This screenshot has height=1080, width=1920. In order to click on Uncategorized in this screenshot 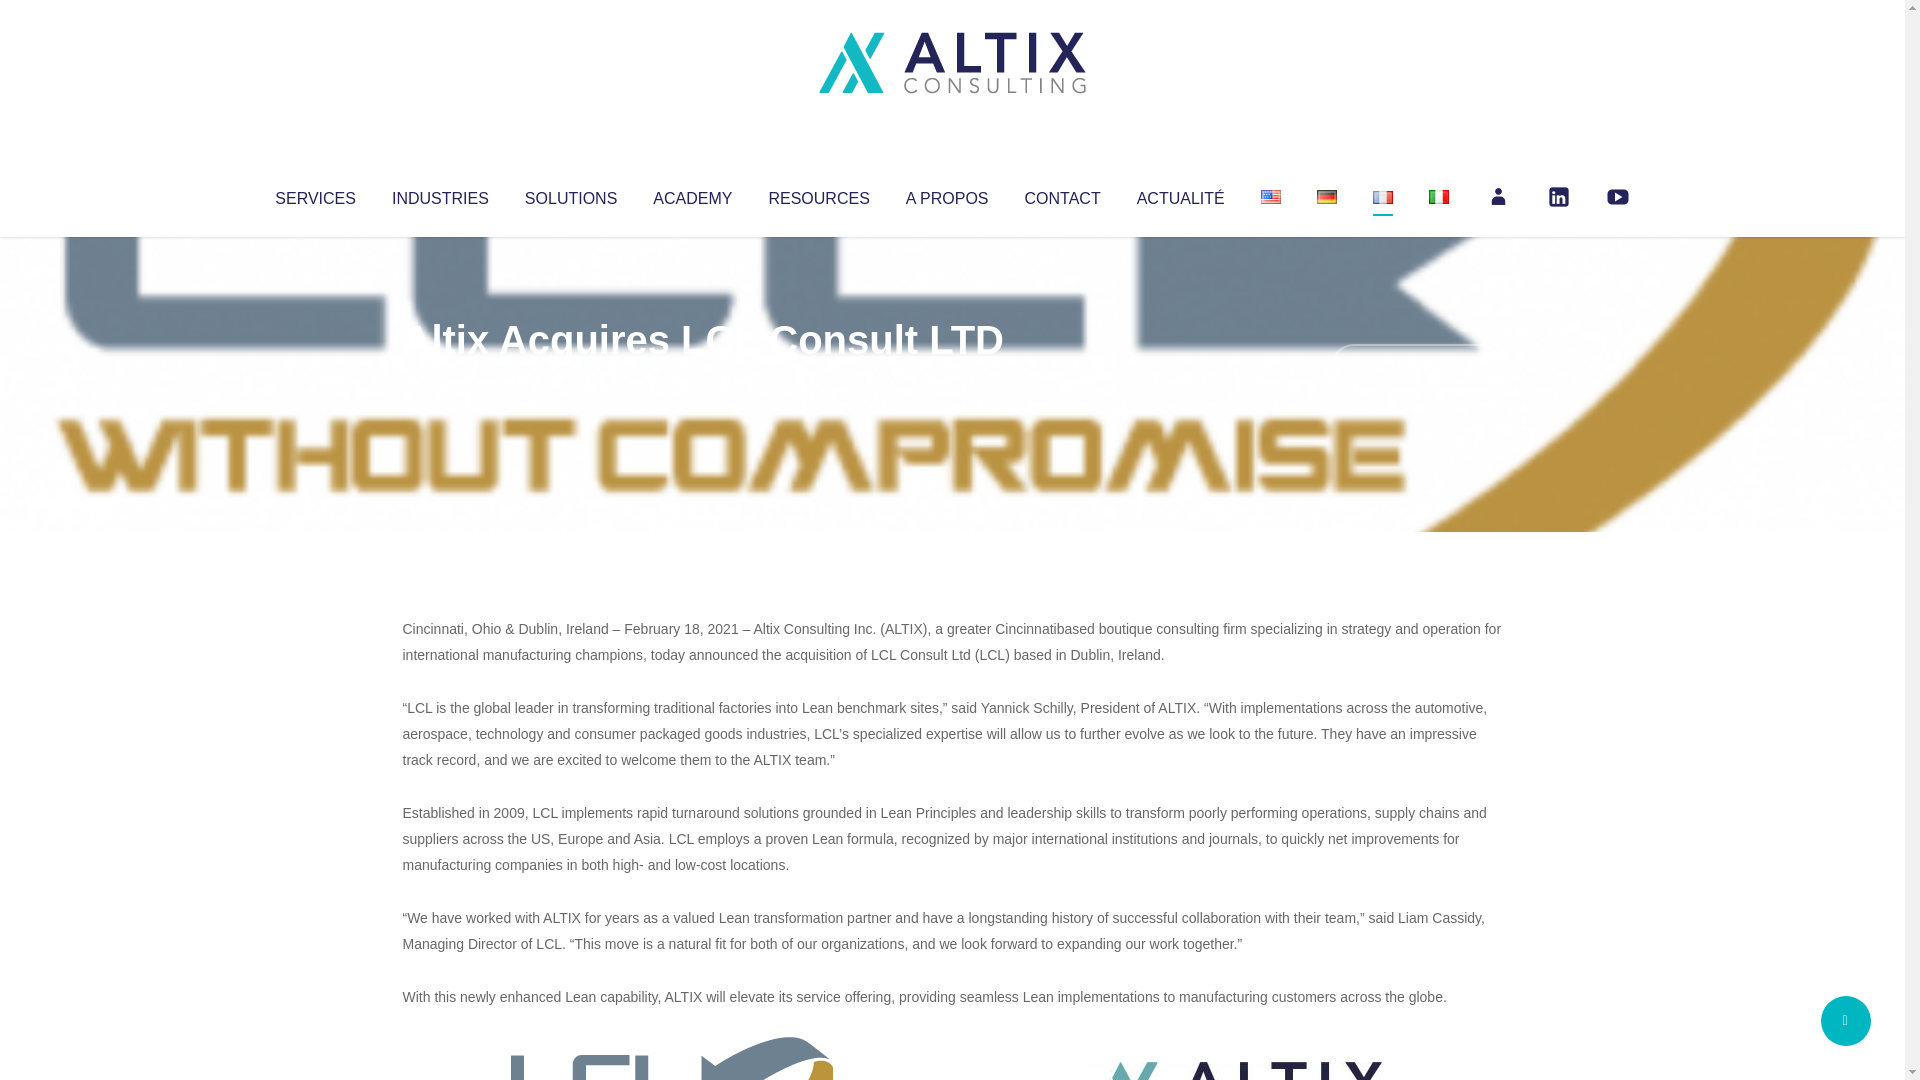, I will do `click(699, 380)`.